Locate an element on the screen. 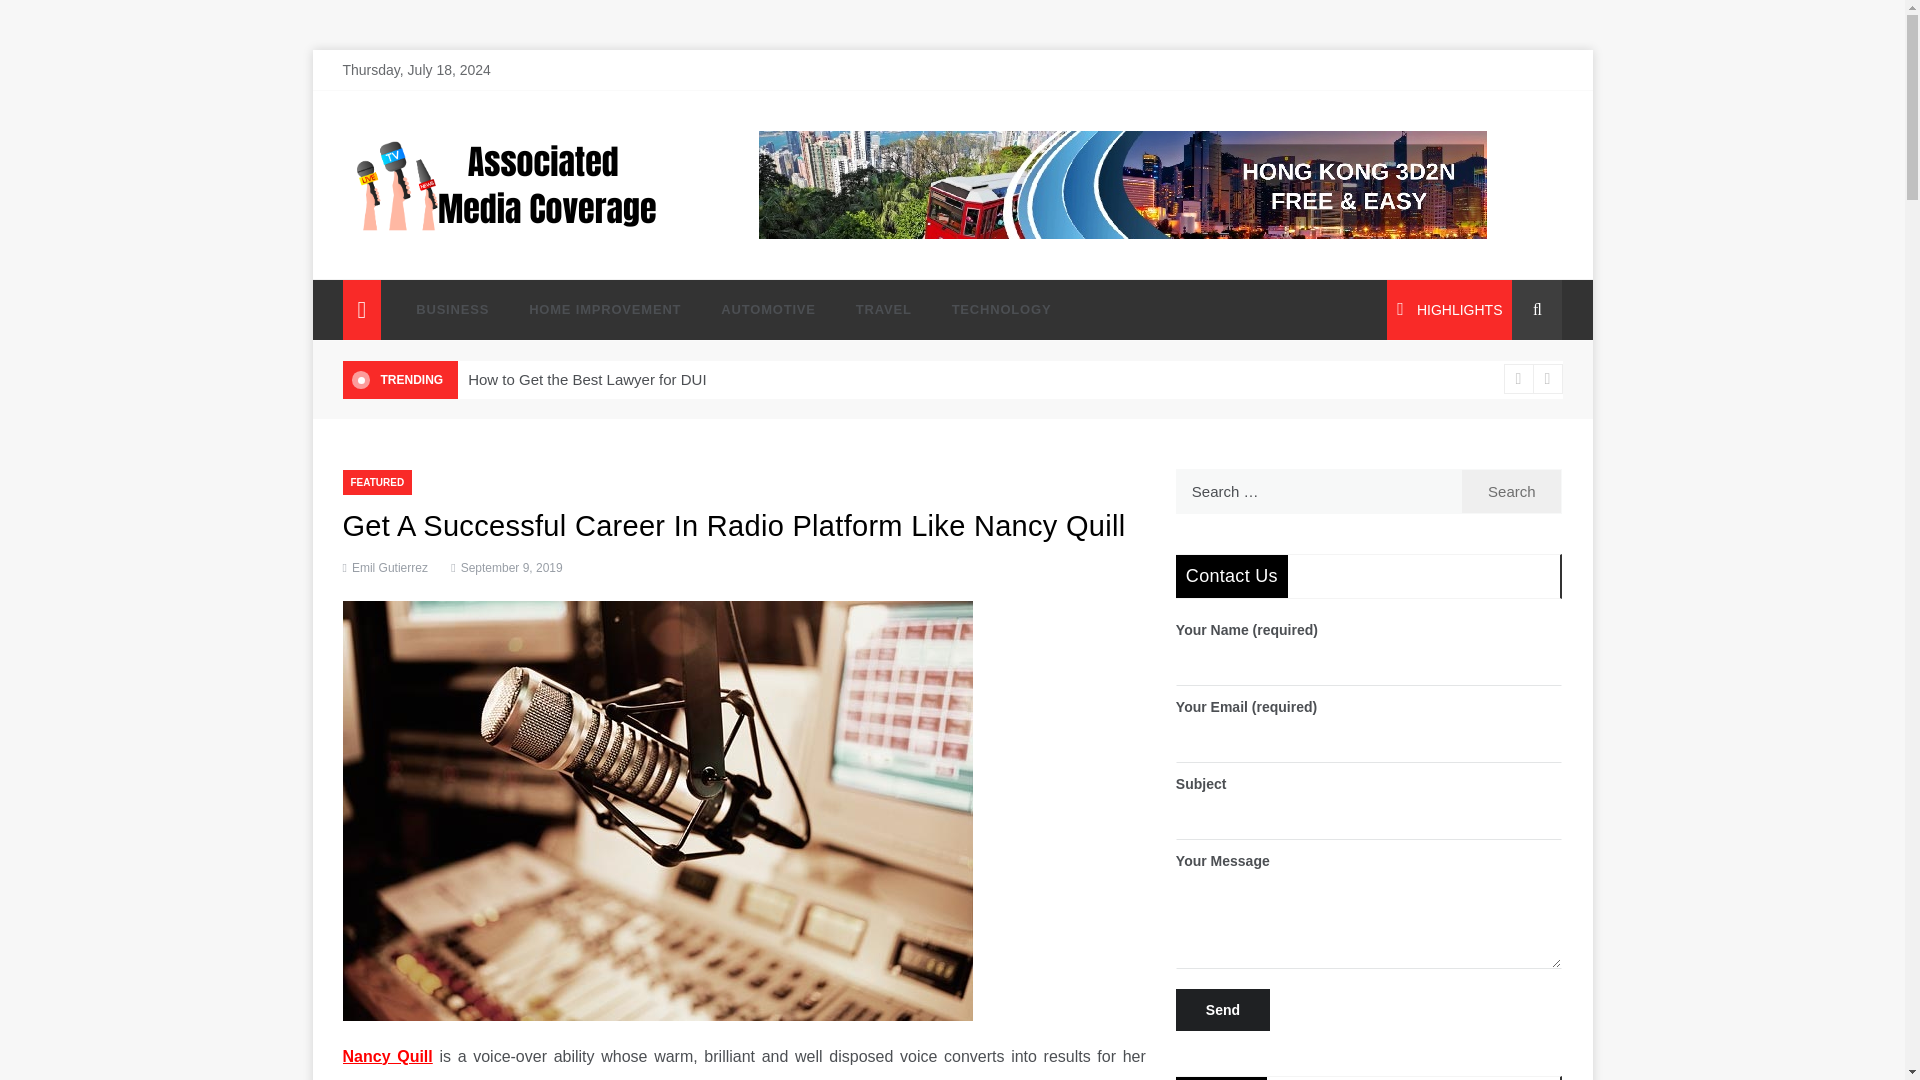 This screenshot has height=1080, width=1920. Associated Media Coverage is located at coordinates (526, 252).